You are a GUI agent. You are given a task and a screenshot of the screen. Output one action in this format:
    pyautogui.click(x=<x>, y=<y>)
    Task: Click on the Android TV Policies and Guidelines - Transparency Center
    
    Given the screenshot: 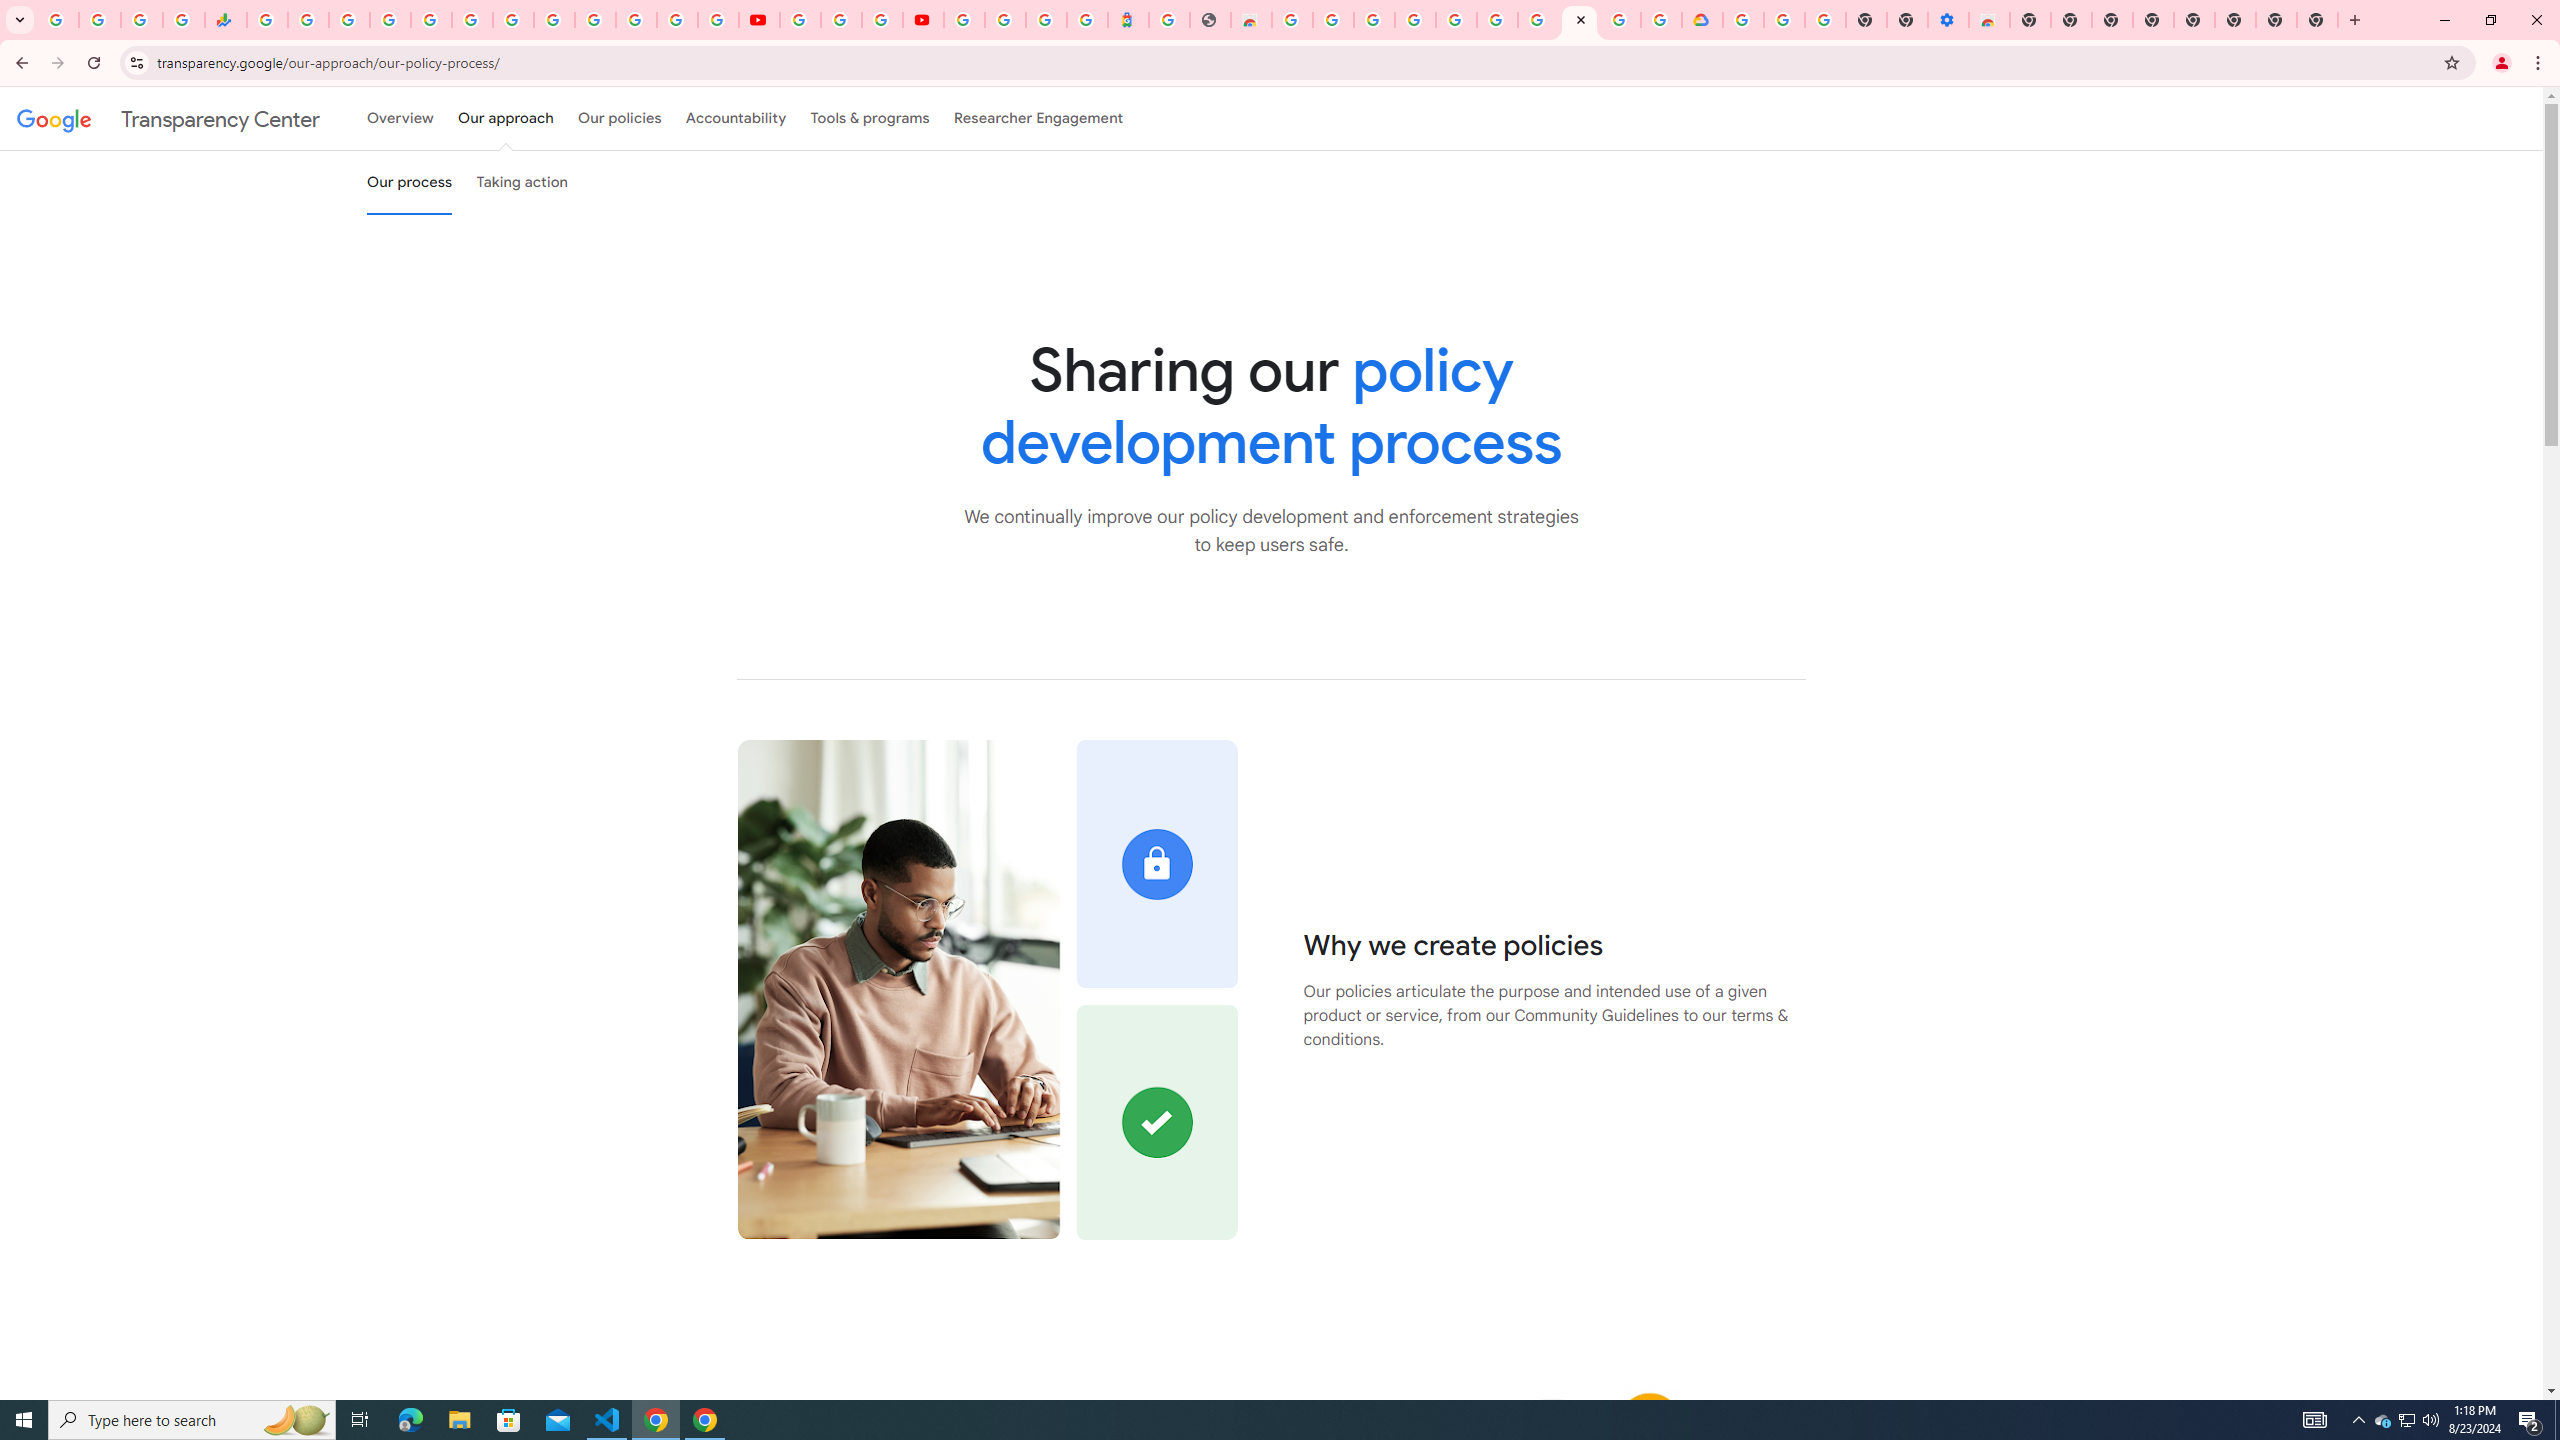 What is the action you would take?
    pyautogui.click(x=512, y=20)
    